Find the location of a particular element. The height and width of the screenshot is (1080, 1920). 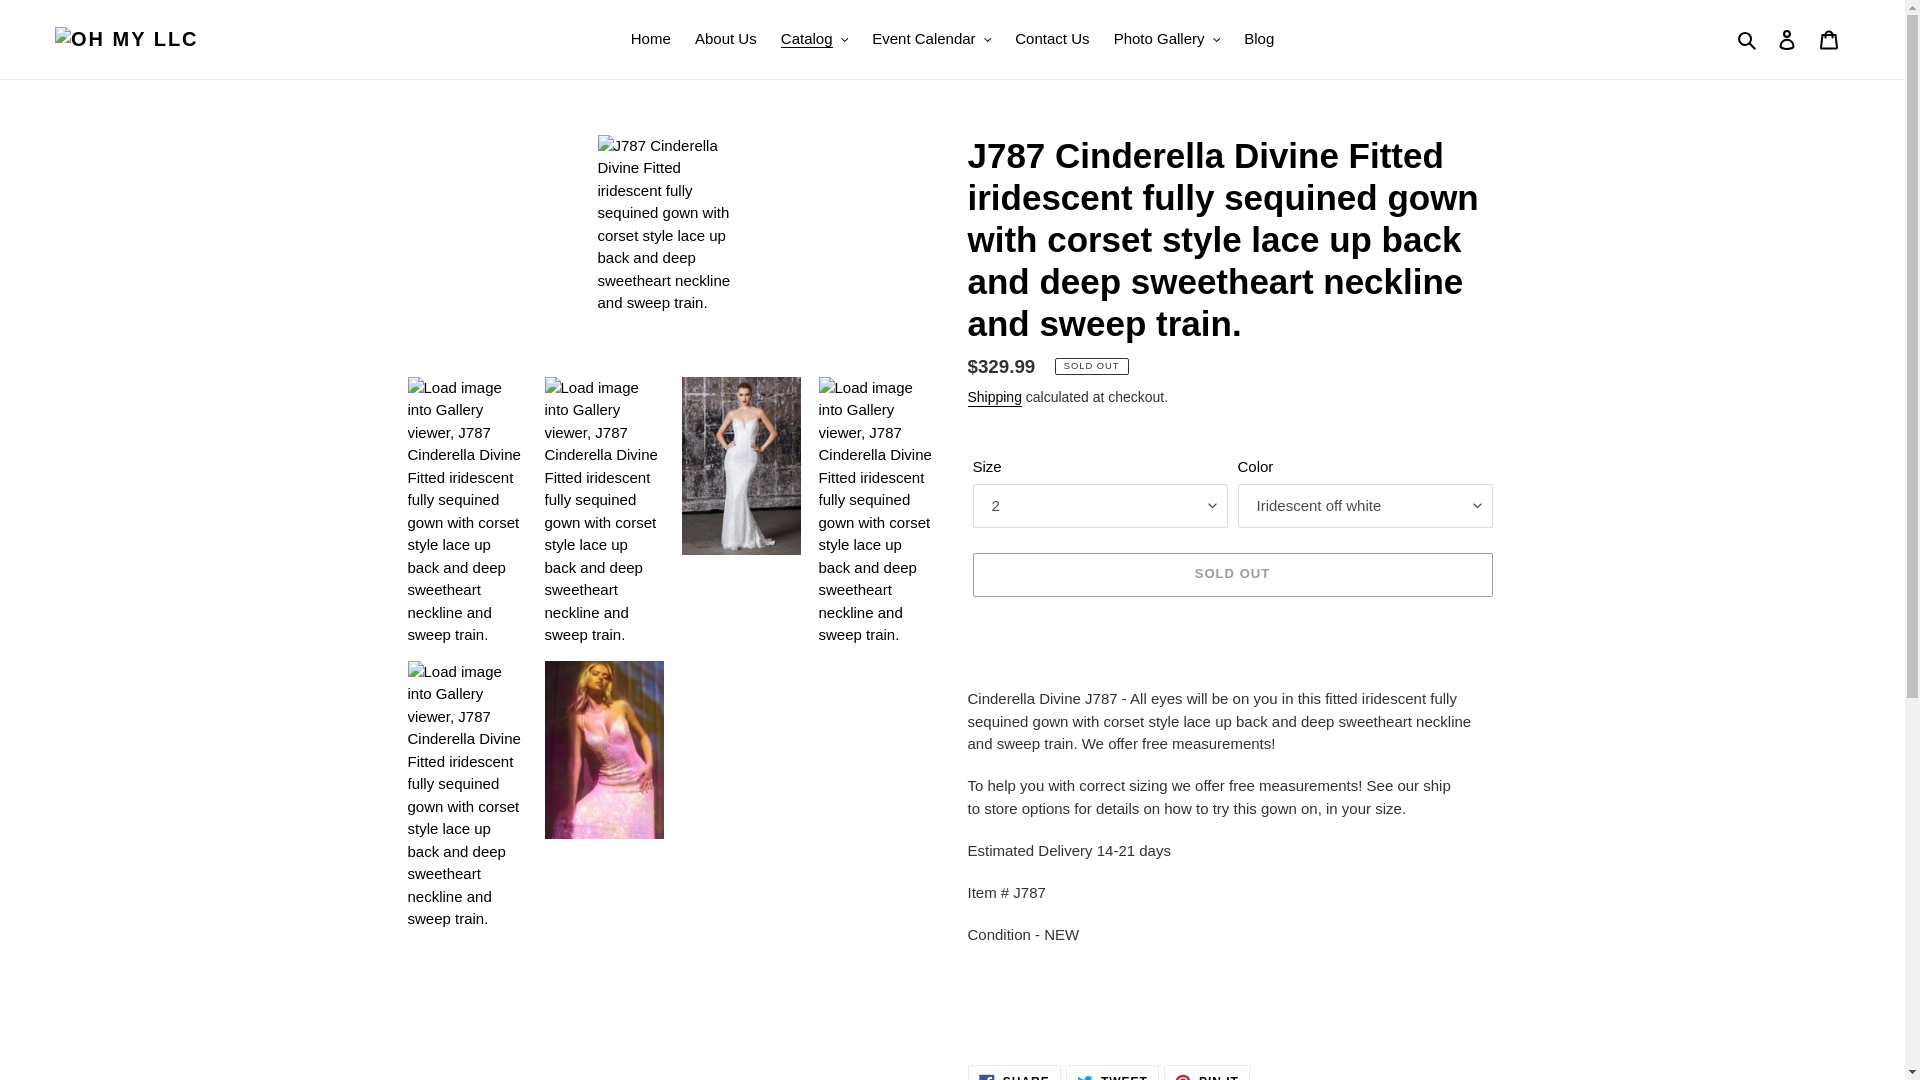

Home is located at coordinates (650, 39).